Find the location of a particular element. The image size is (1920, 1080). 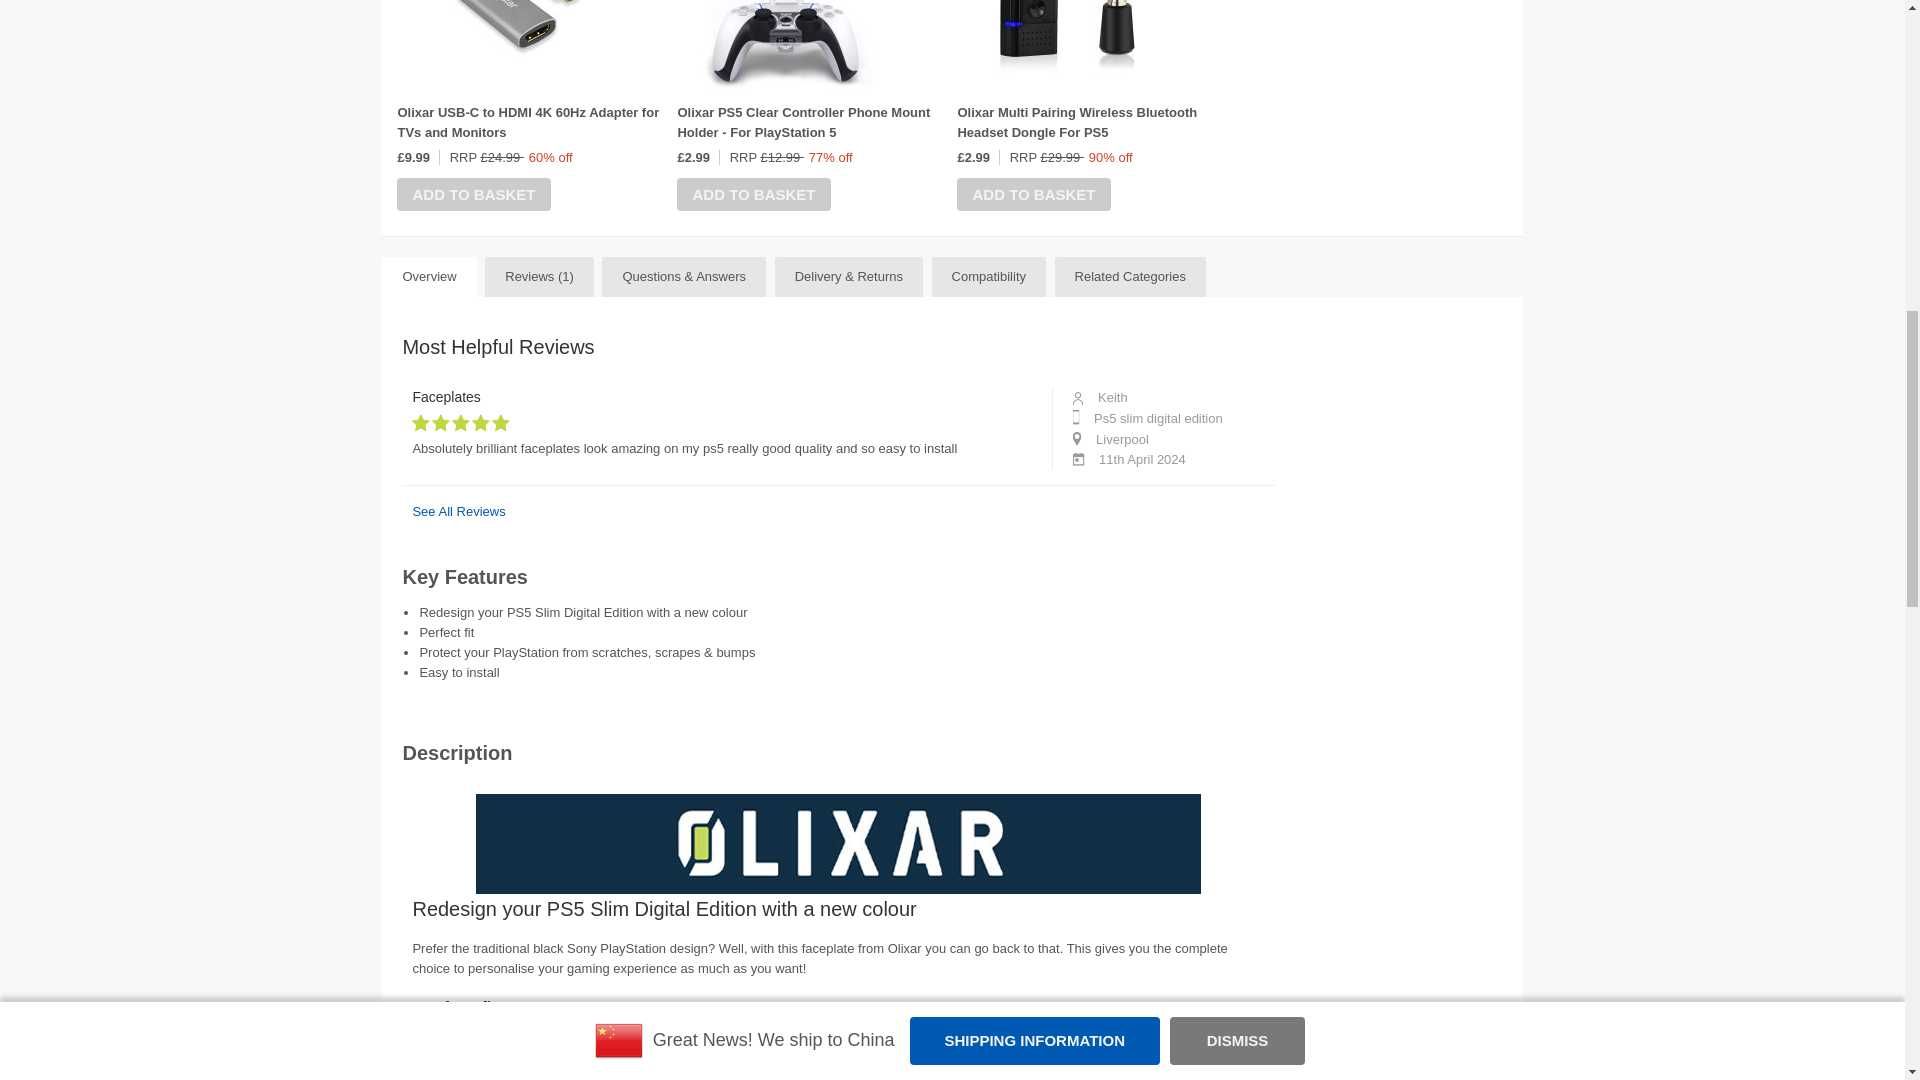

Olixar USB-C to HDMI 4K 60Hz Adapter for TVs and Monitors is located at coordinates (528, 122).